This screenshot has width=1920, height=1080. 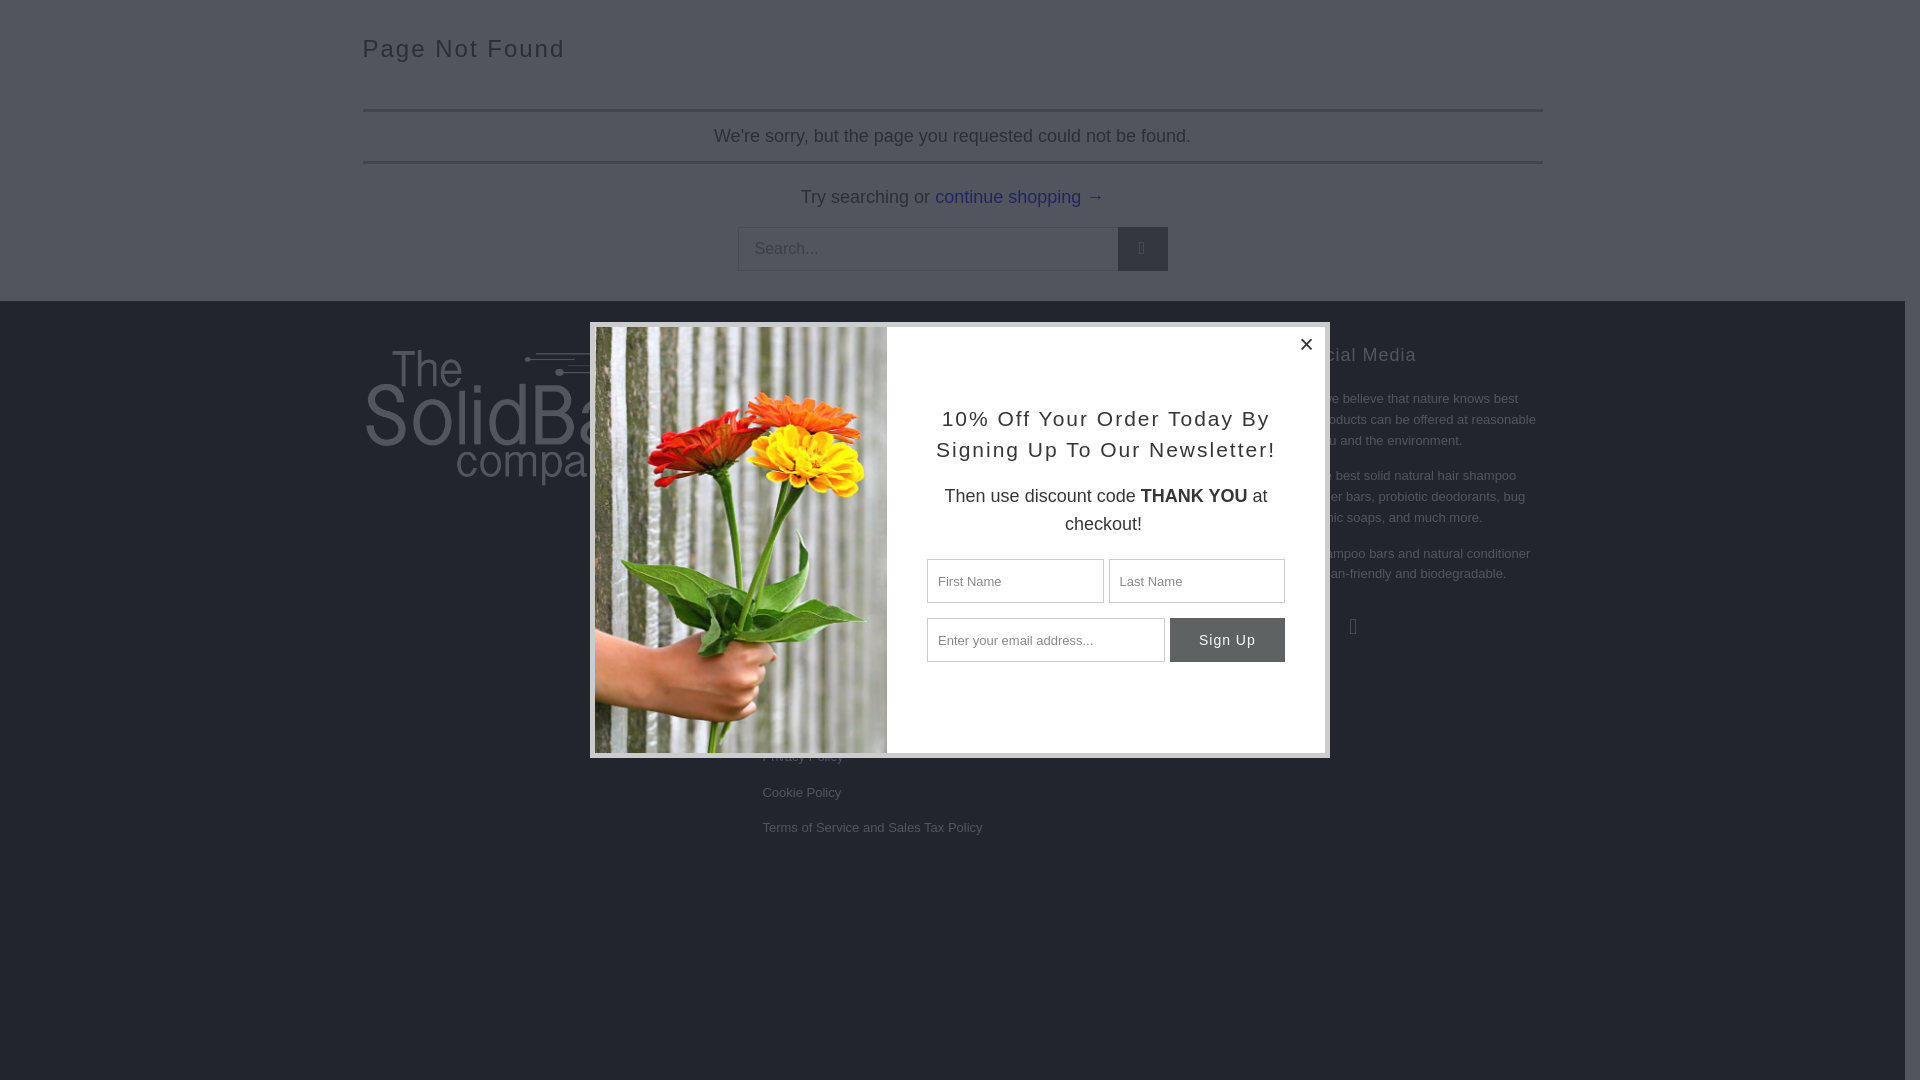 I want to click on The Solid Bar Company on Twitter, so click(x=1318, y=626).